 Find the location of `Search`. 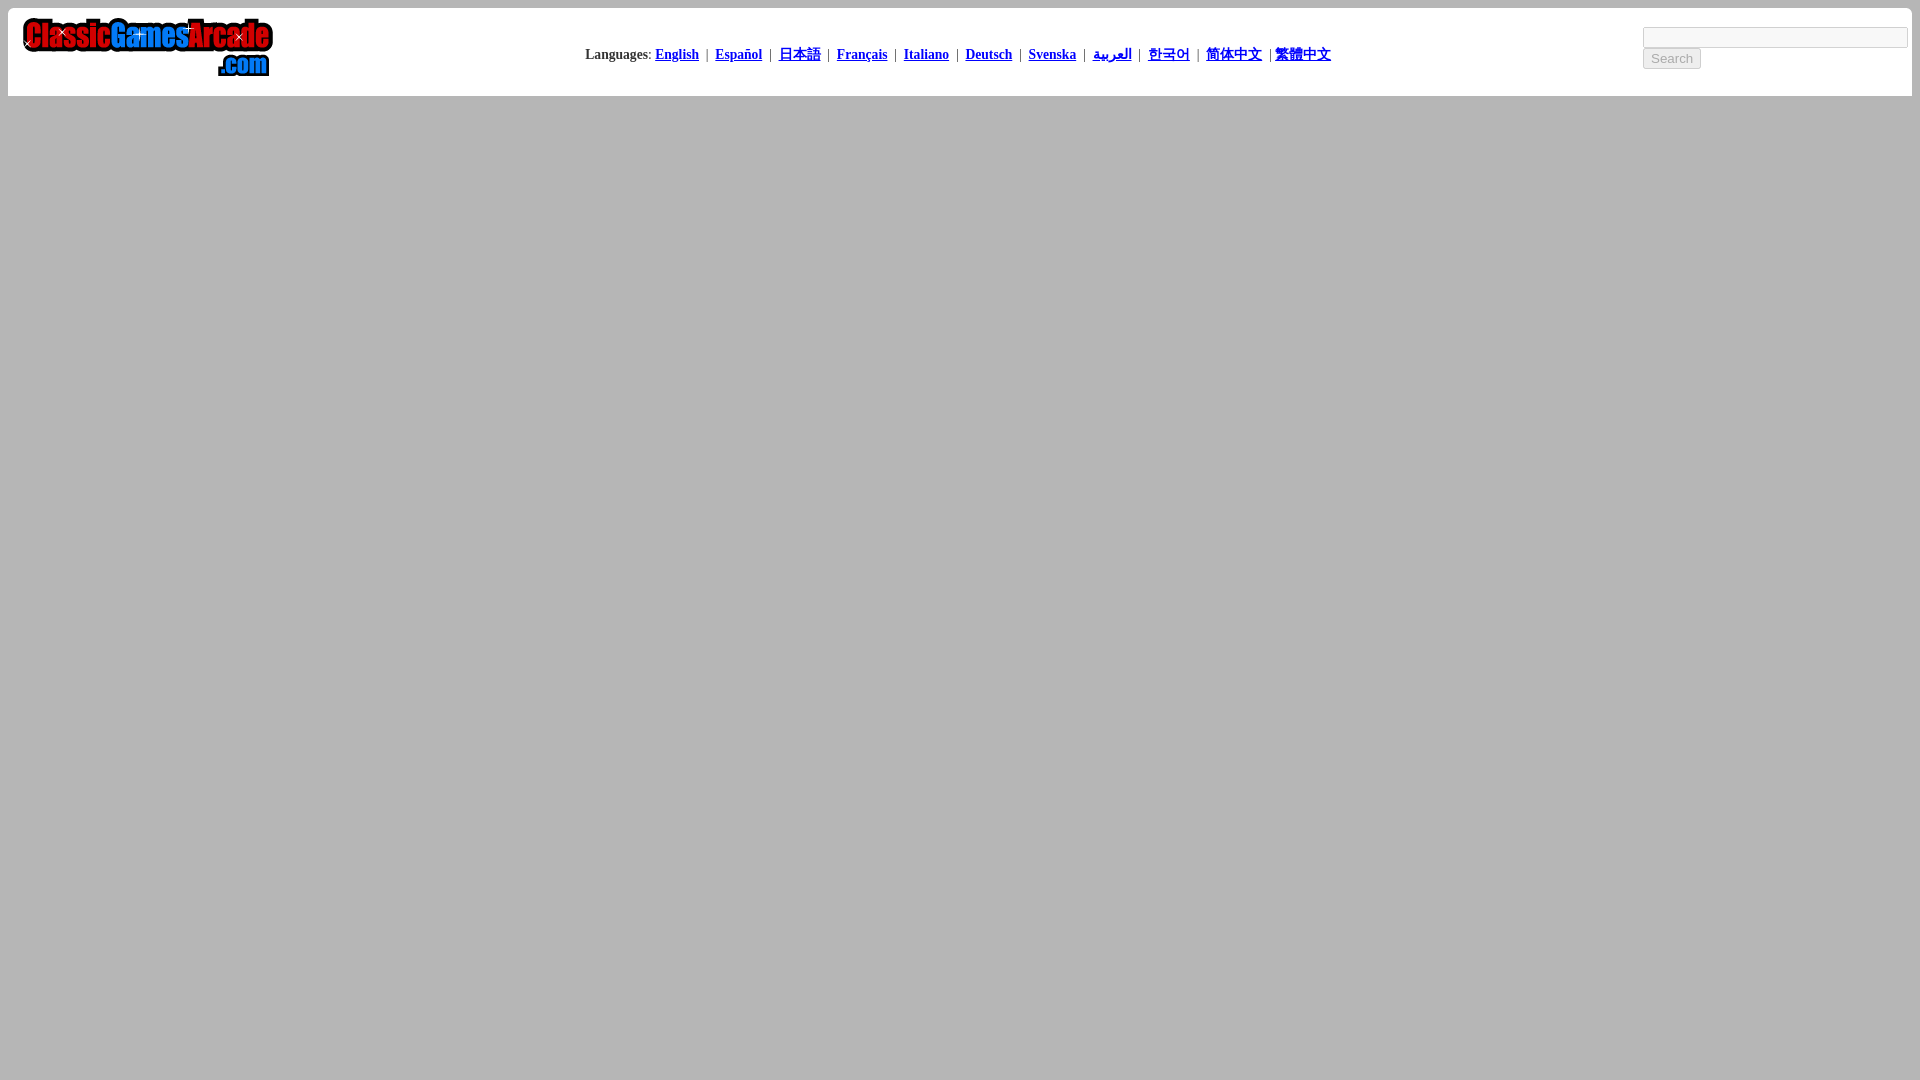

Search is located at coordinates (1672, 58).